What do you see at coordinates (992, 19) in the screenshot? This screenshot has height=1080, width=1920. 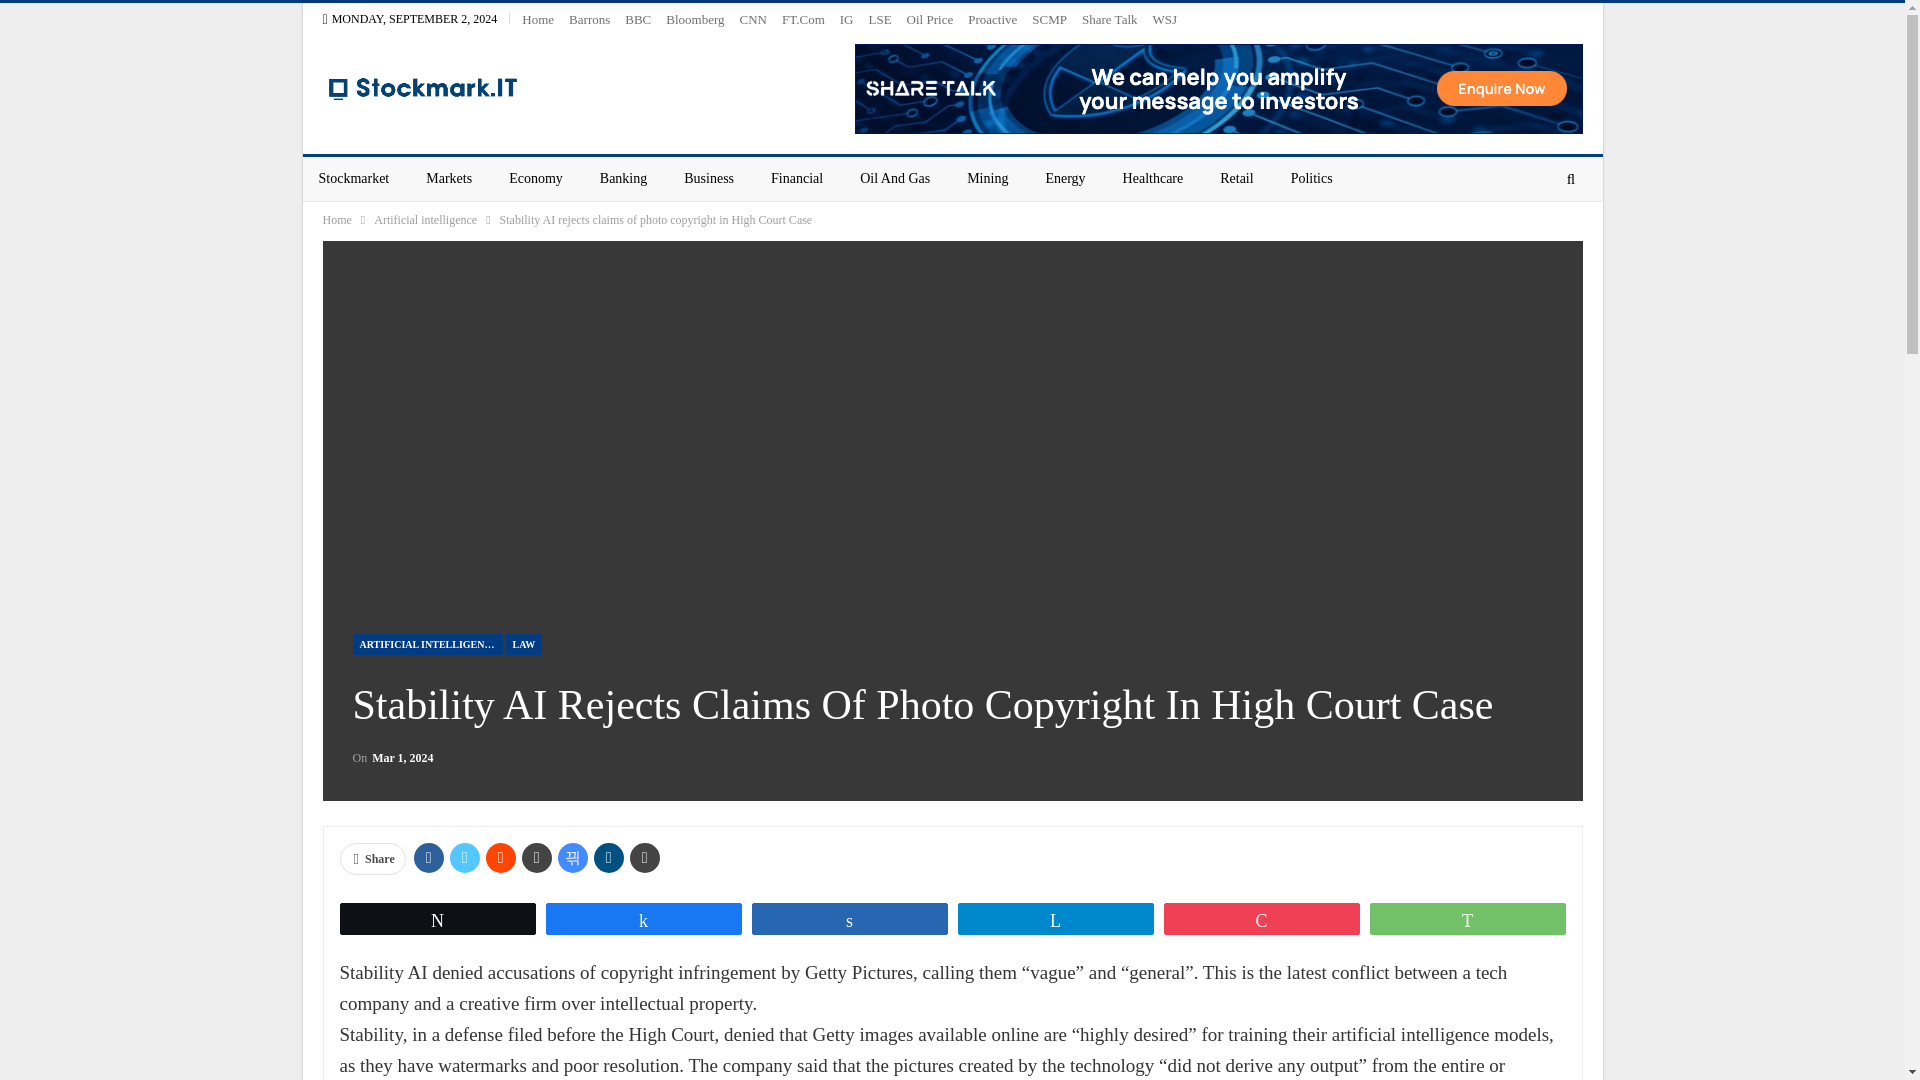 I see `Proactive` at bounding box center [992, 19].